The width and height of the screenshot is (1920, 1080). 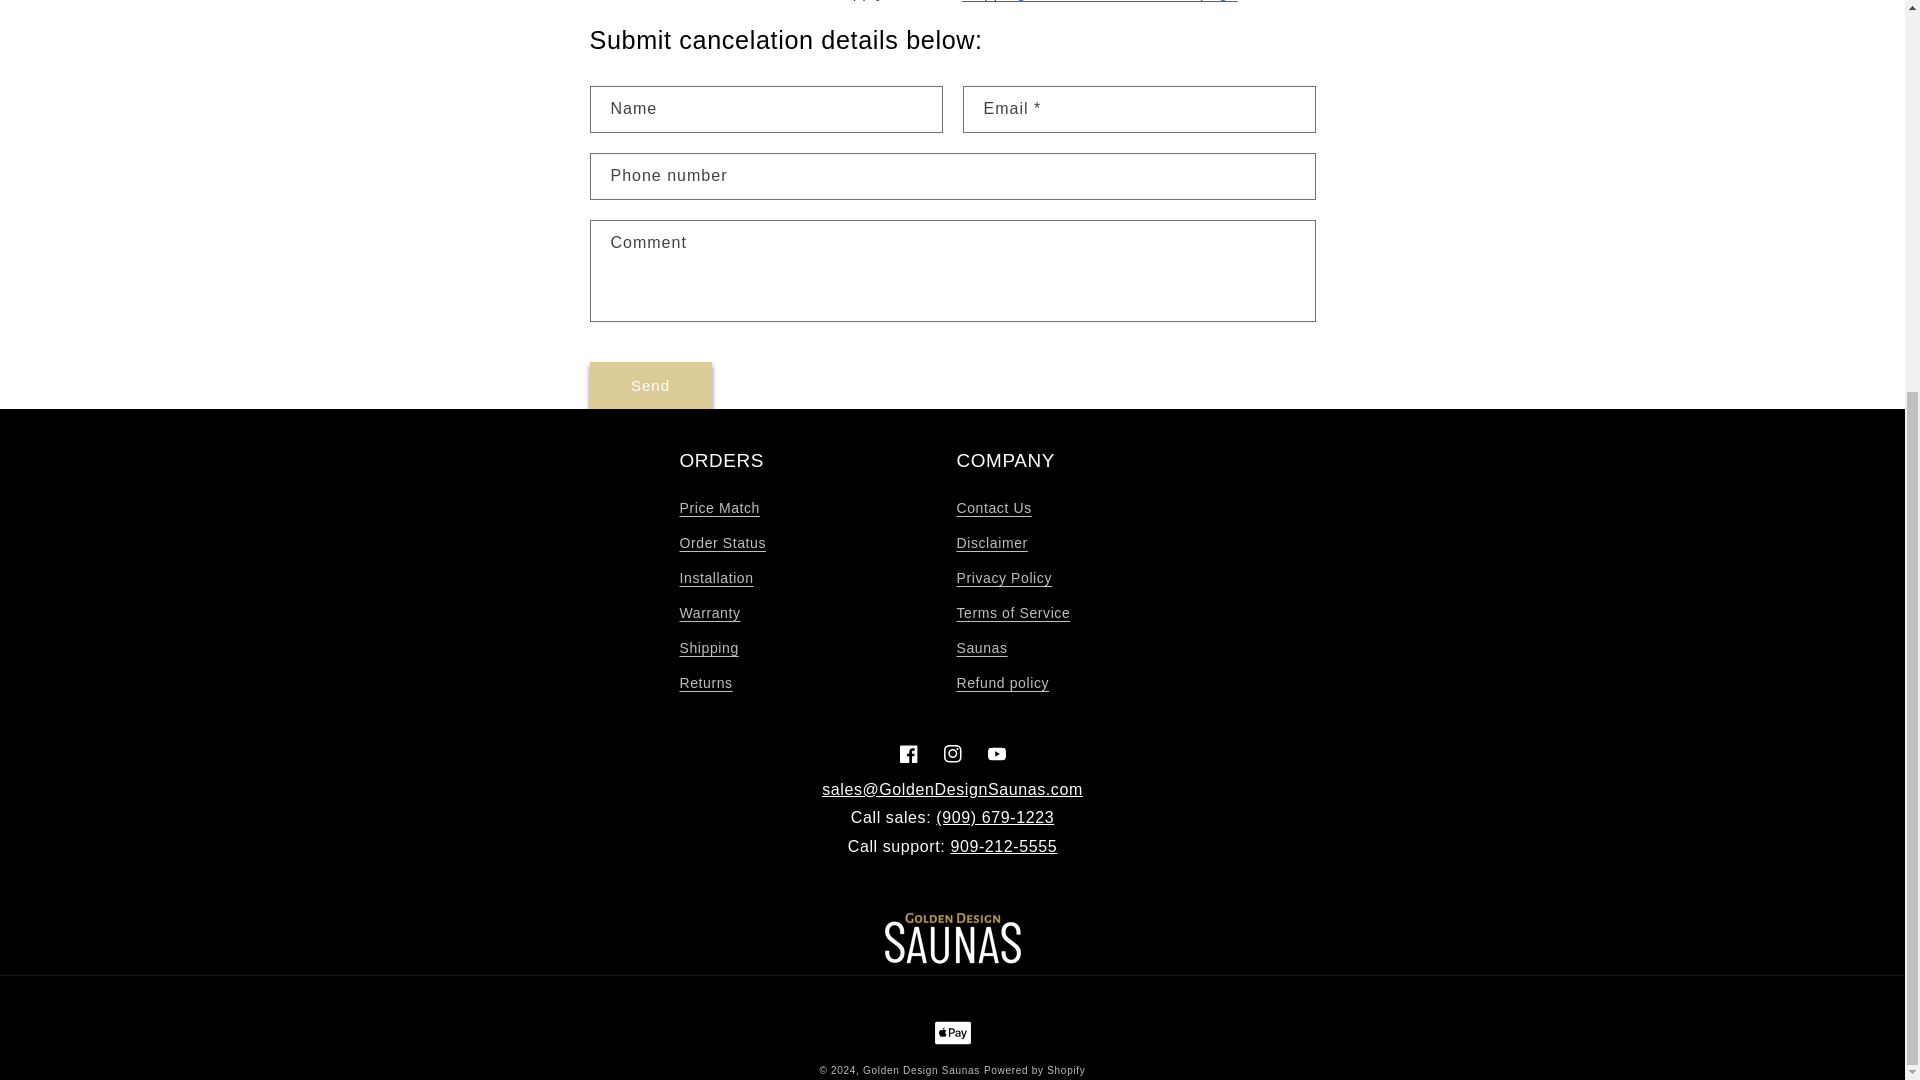 What do you see at coordinates (722, 542) in the screenshot?
I see `Order Status` at bounding box center [722, 542].